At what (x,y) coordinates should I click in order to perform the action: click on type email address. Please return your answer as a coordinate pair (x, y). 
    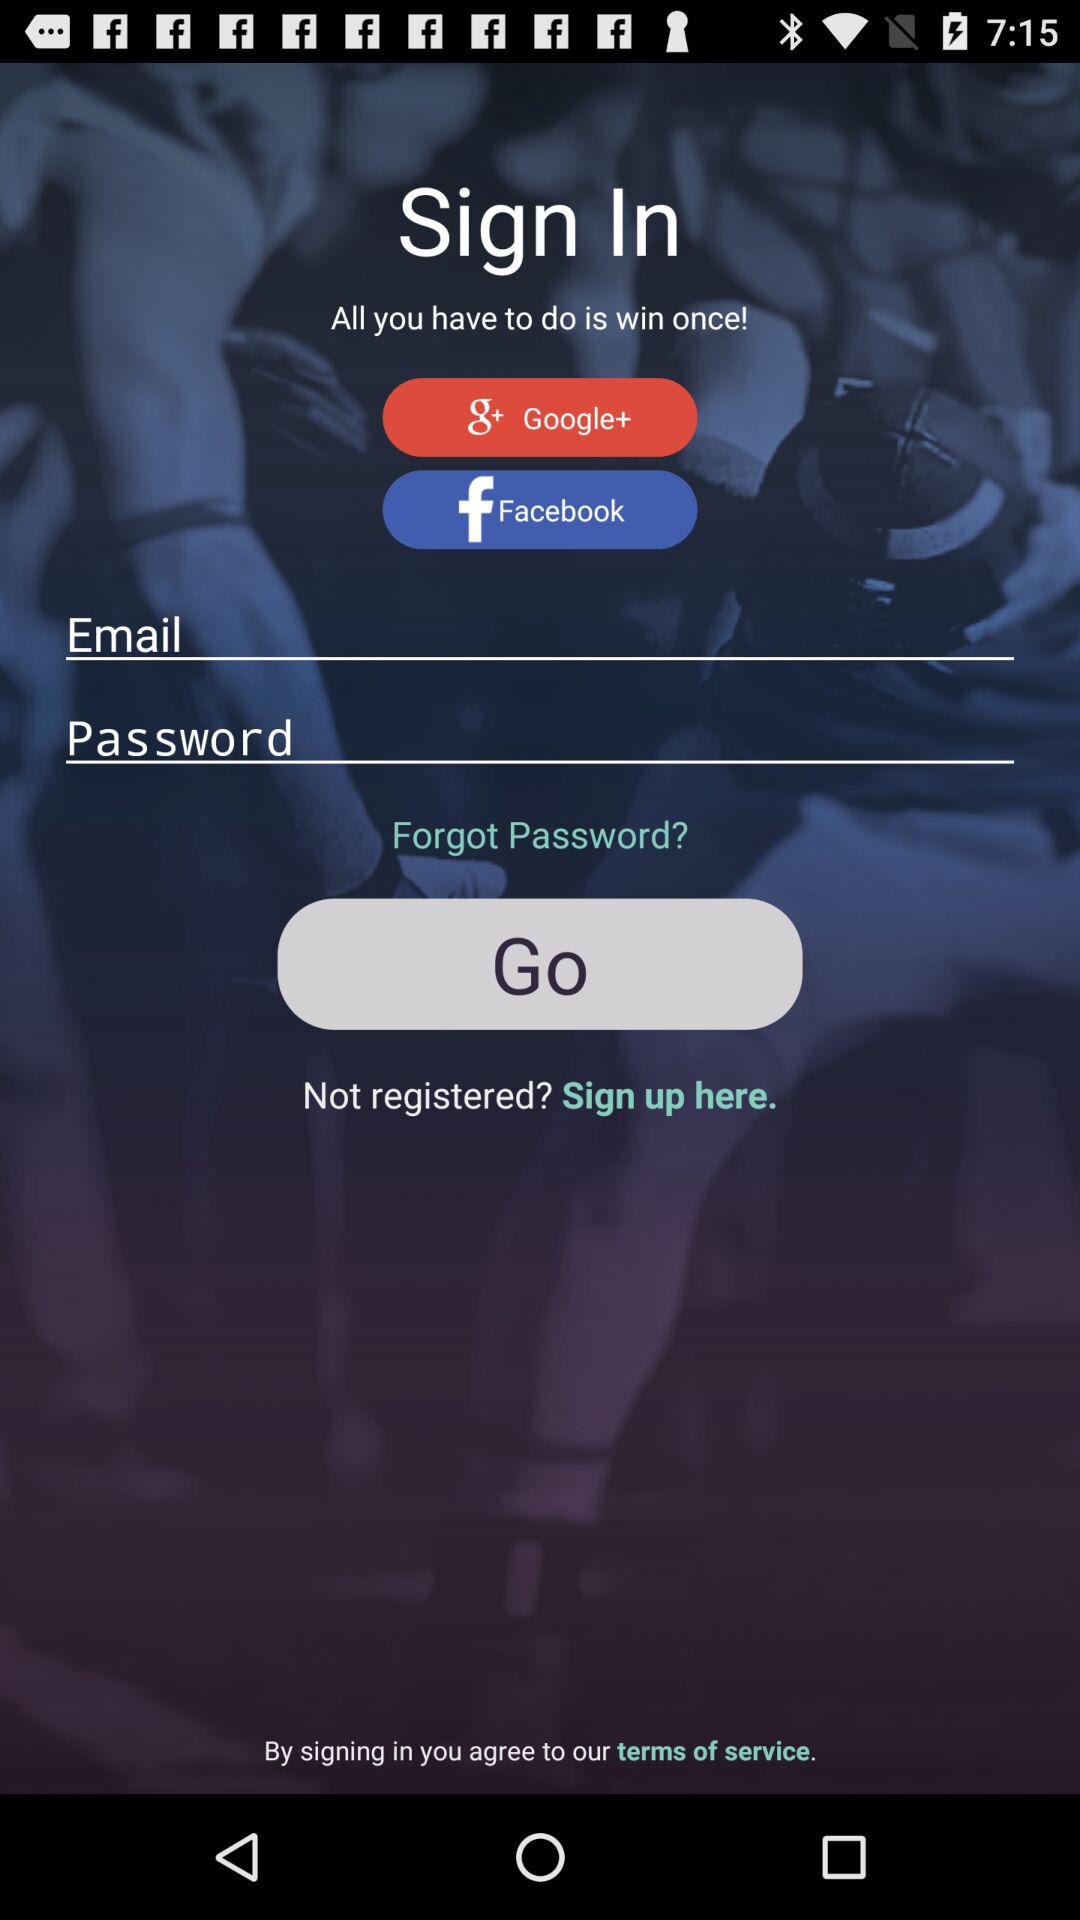
    Looking at the image, I should click on (540, 633).